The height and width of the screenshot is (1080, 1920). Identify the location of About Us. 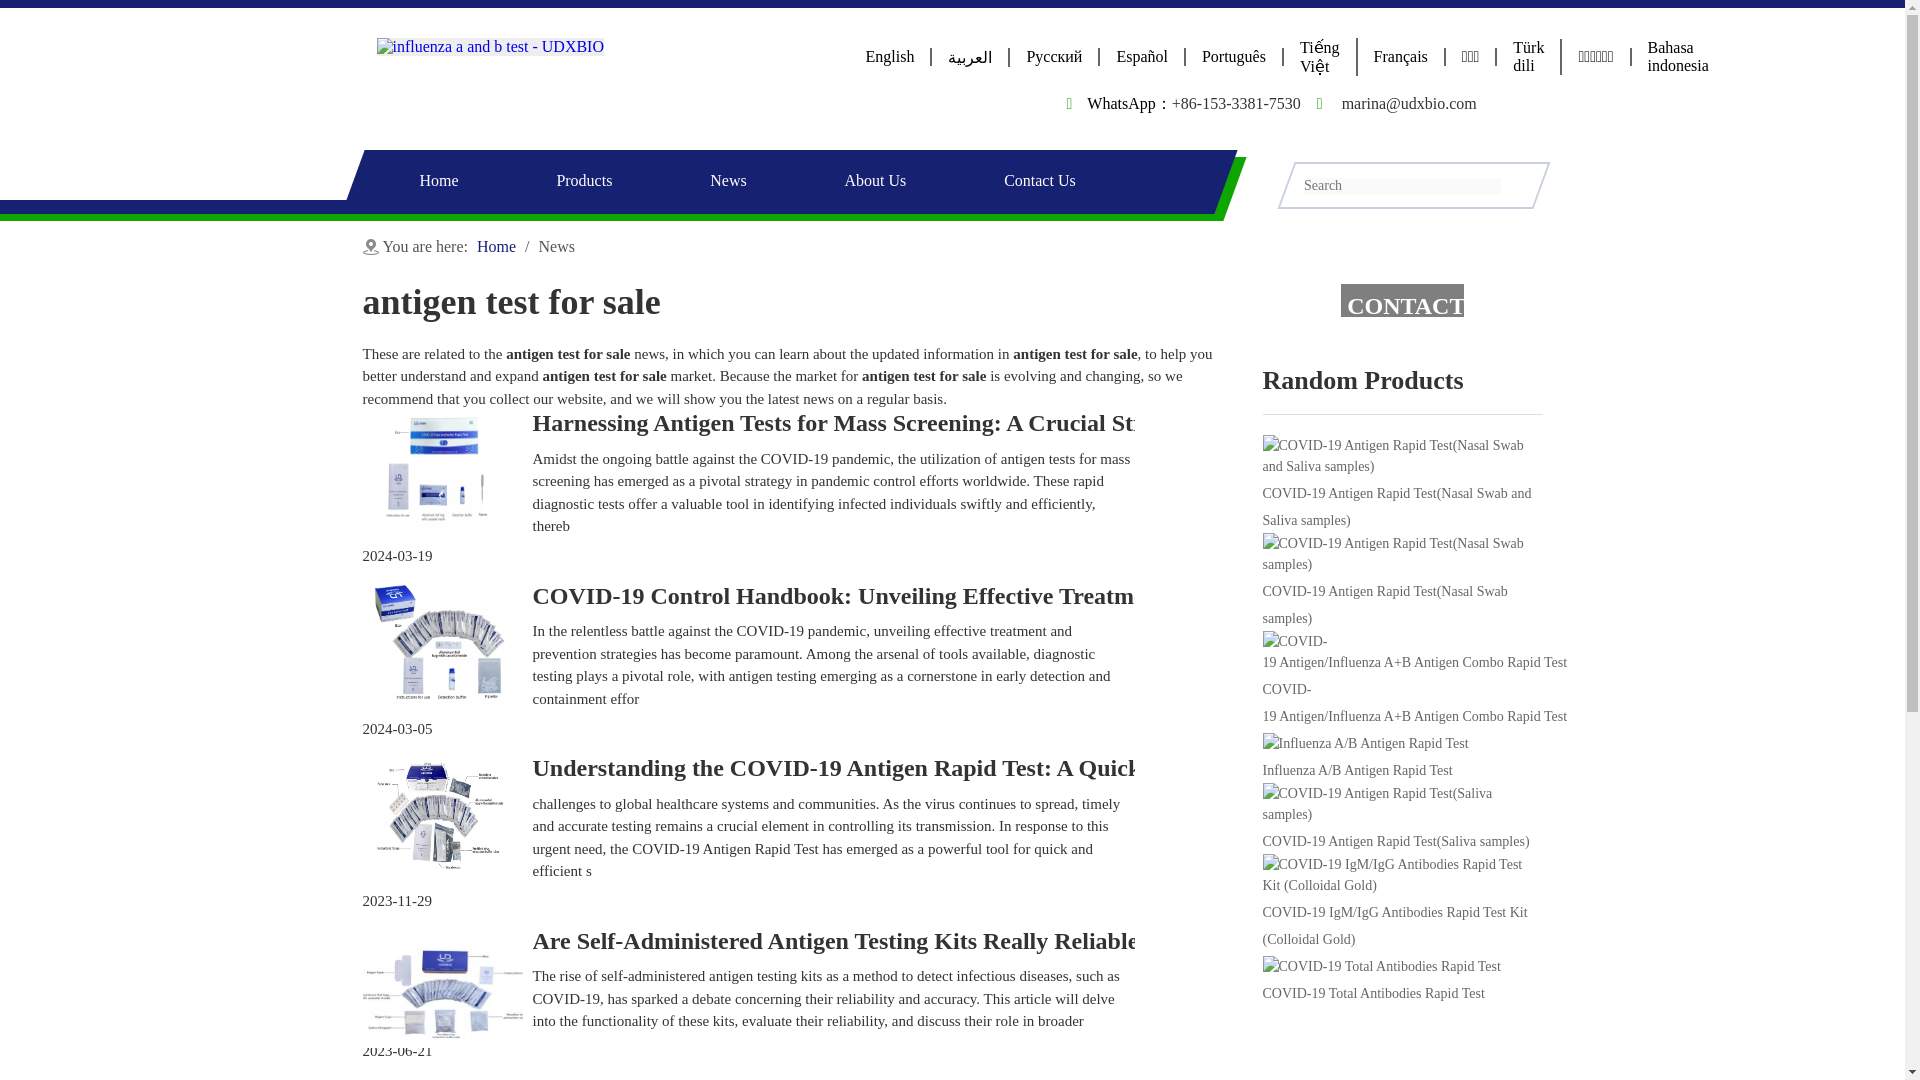
(875, 181).